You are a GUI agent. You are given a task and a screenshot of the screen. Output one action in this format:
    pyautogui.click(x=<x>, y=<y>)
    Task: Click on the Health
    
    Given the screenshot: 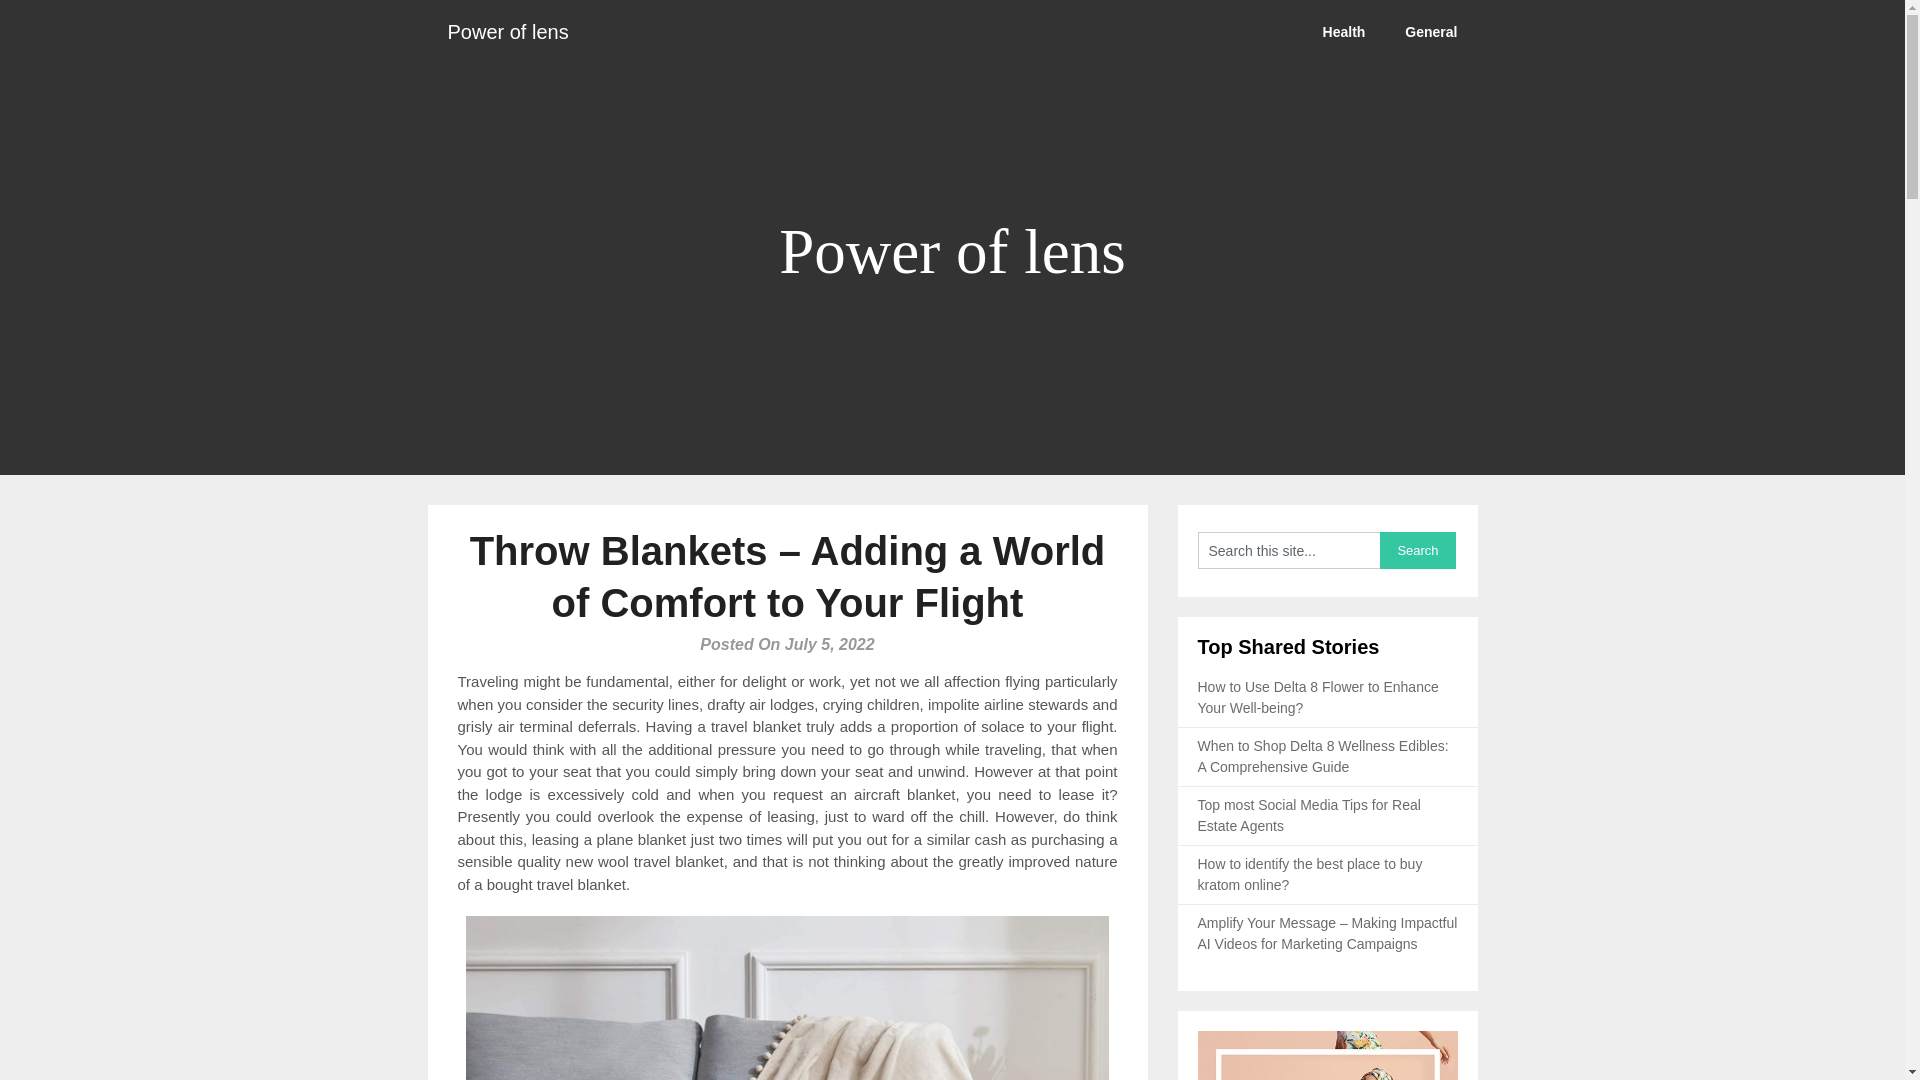 What is the action you would take?
    pyautogui.click(x=1344, y=32)
    